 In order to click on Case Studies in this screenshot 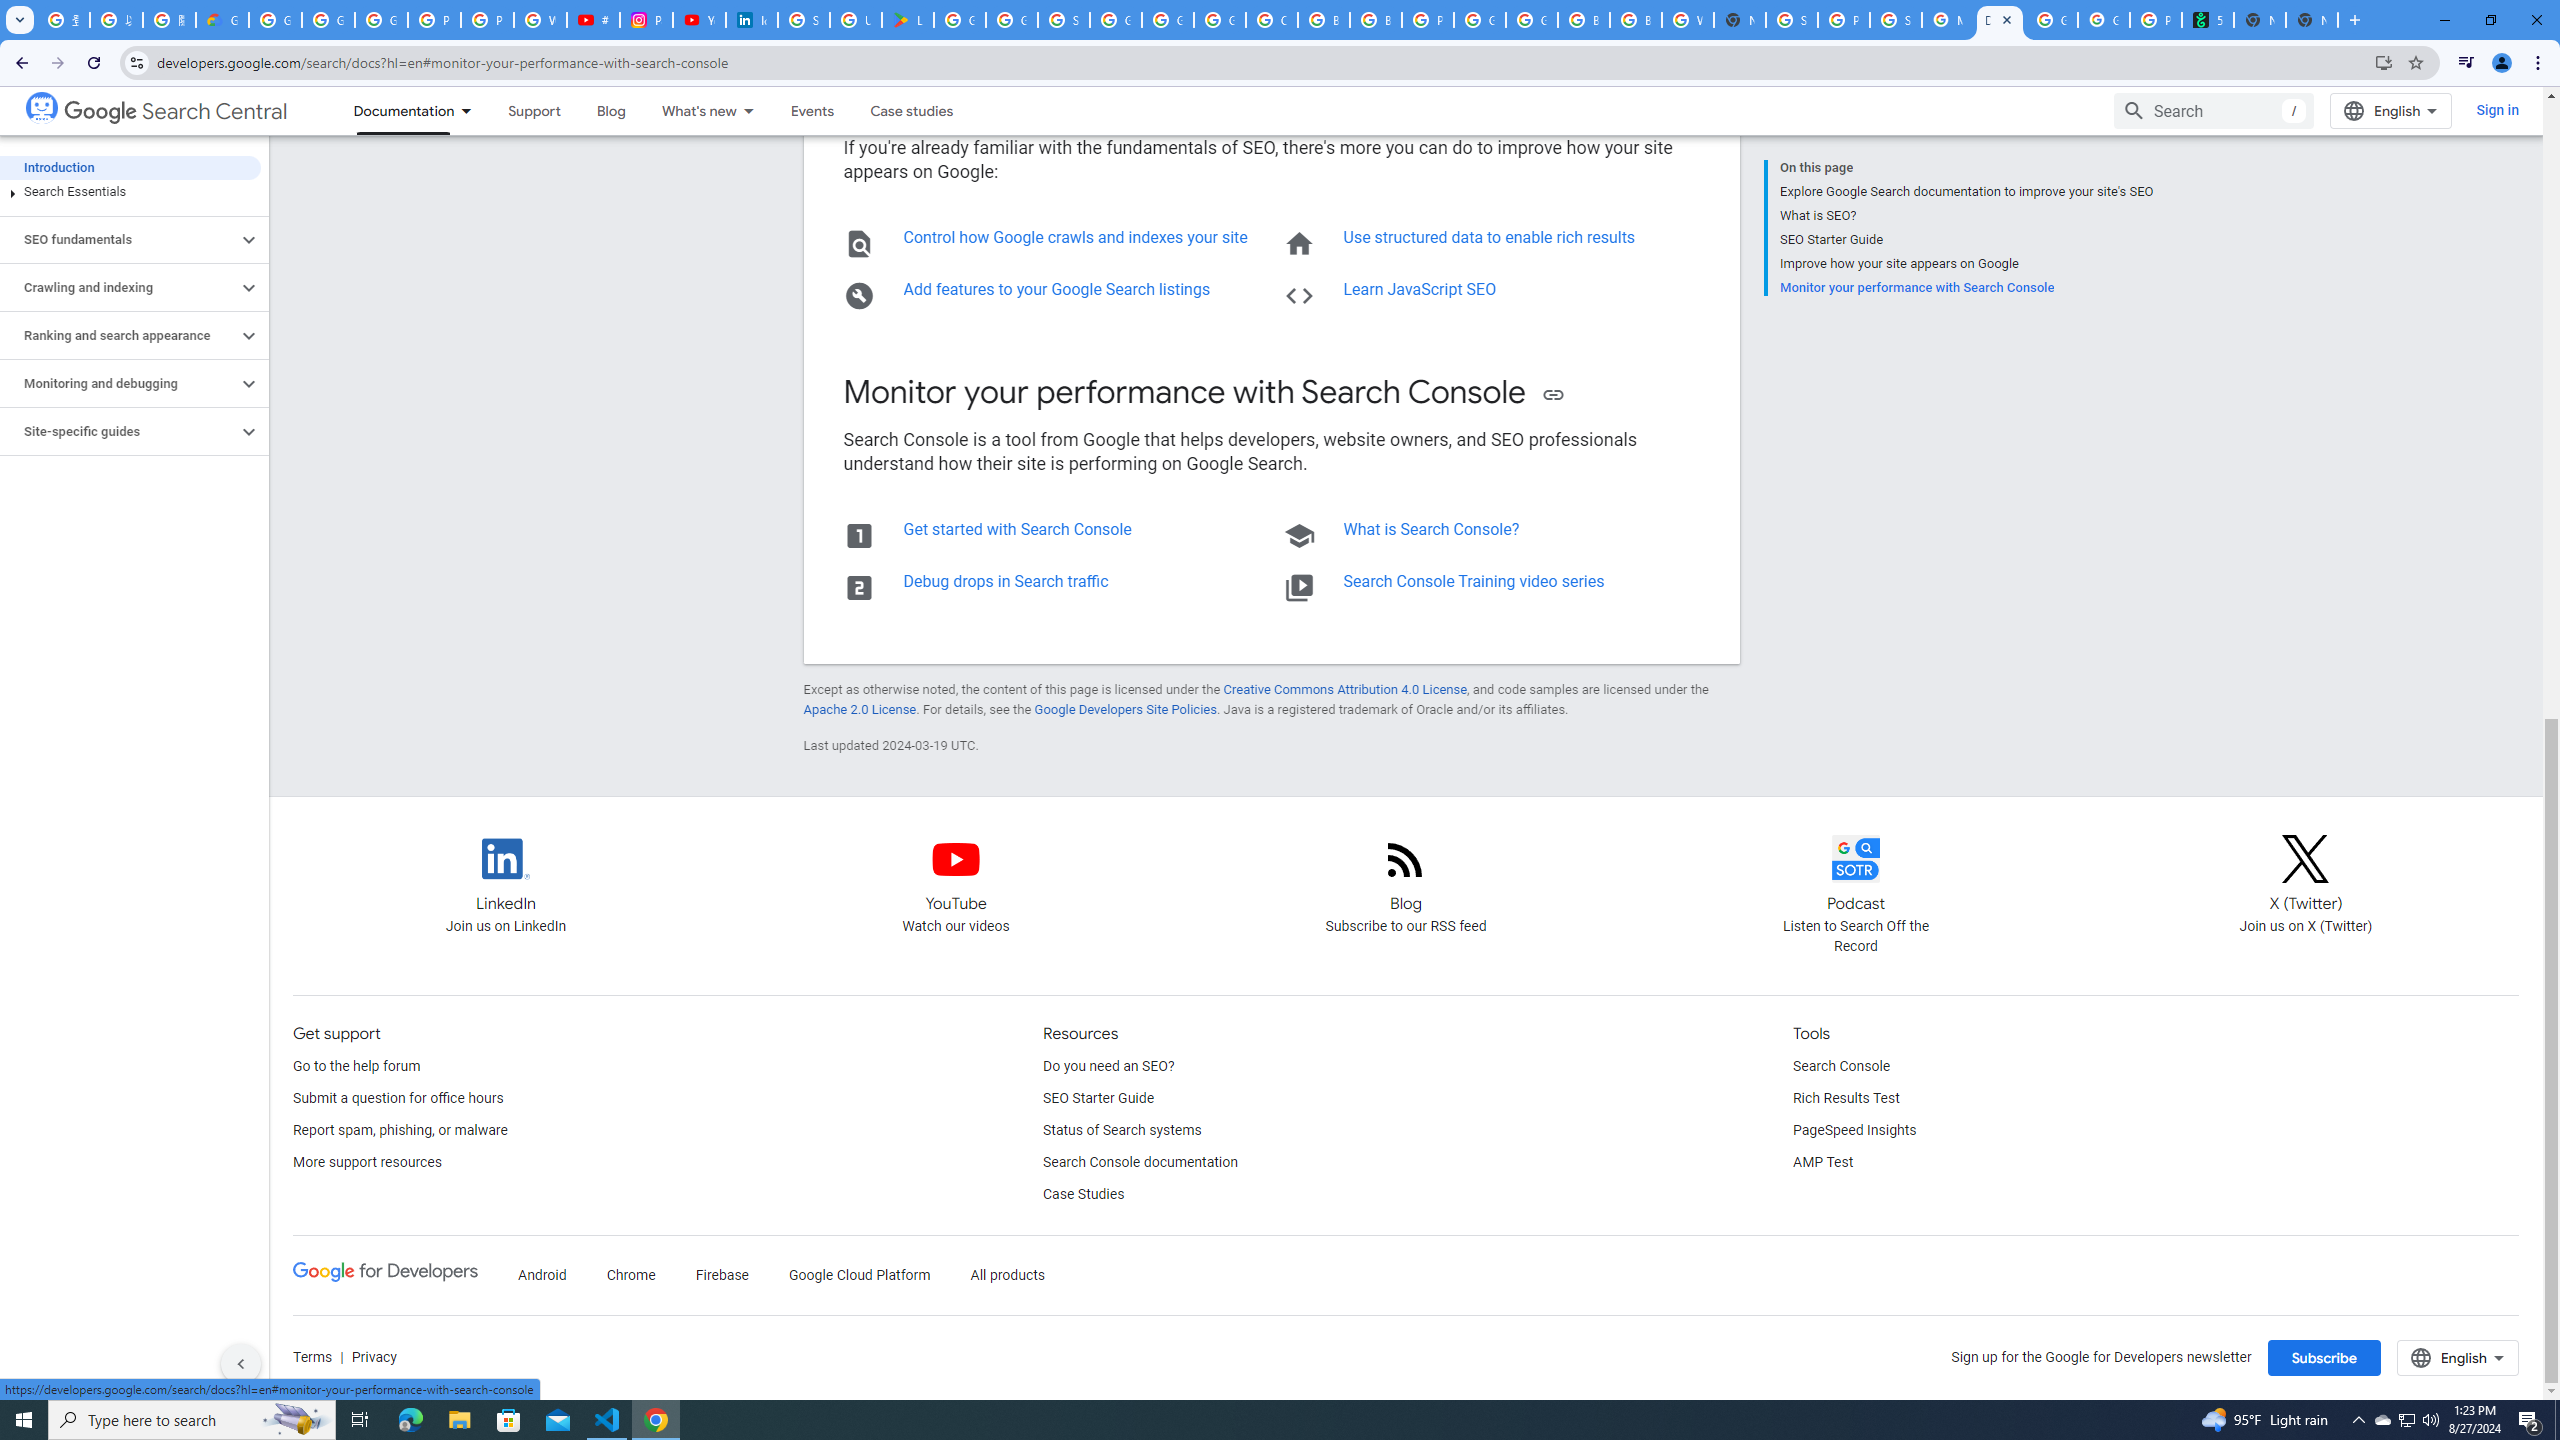, I will do `click(1082, 1195)`.